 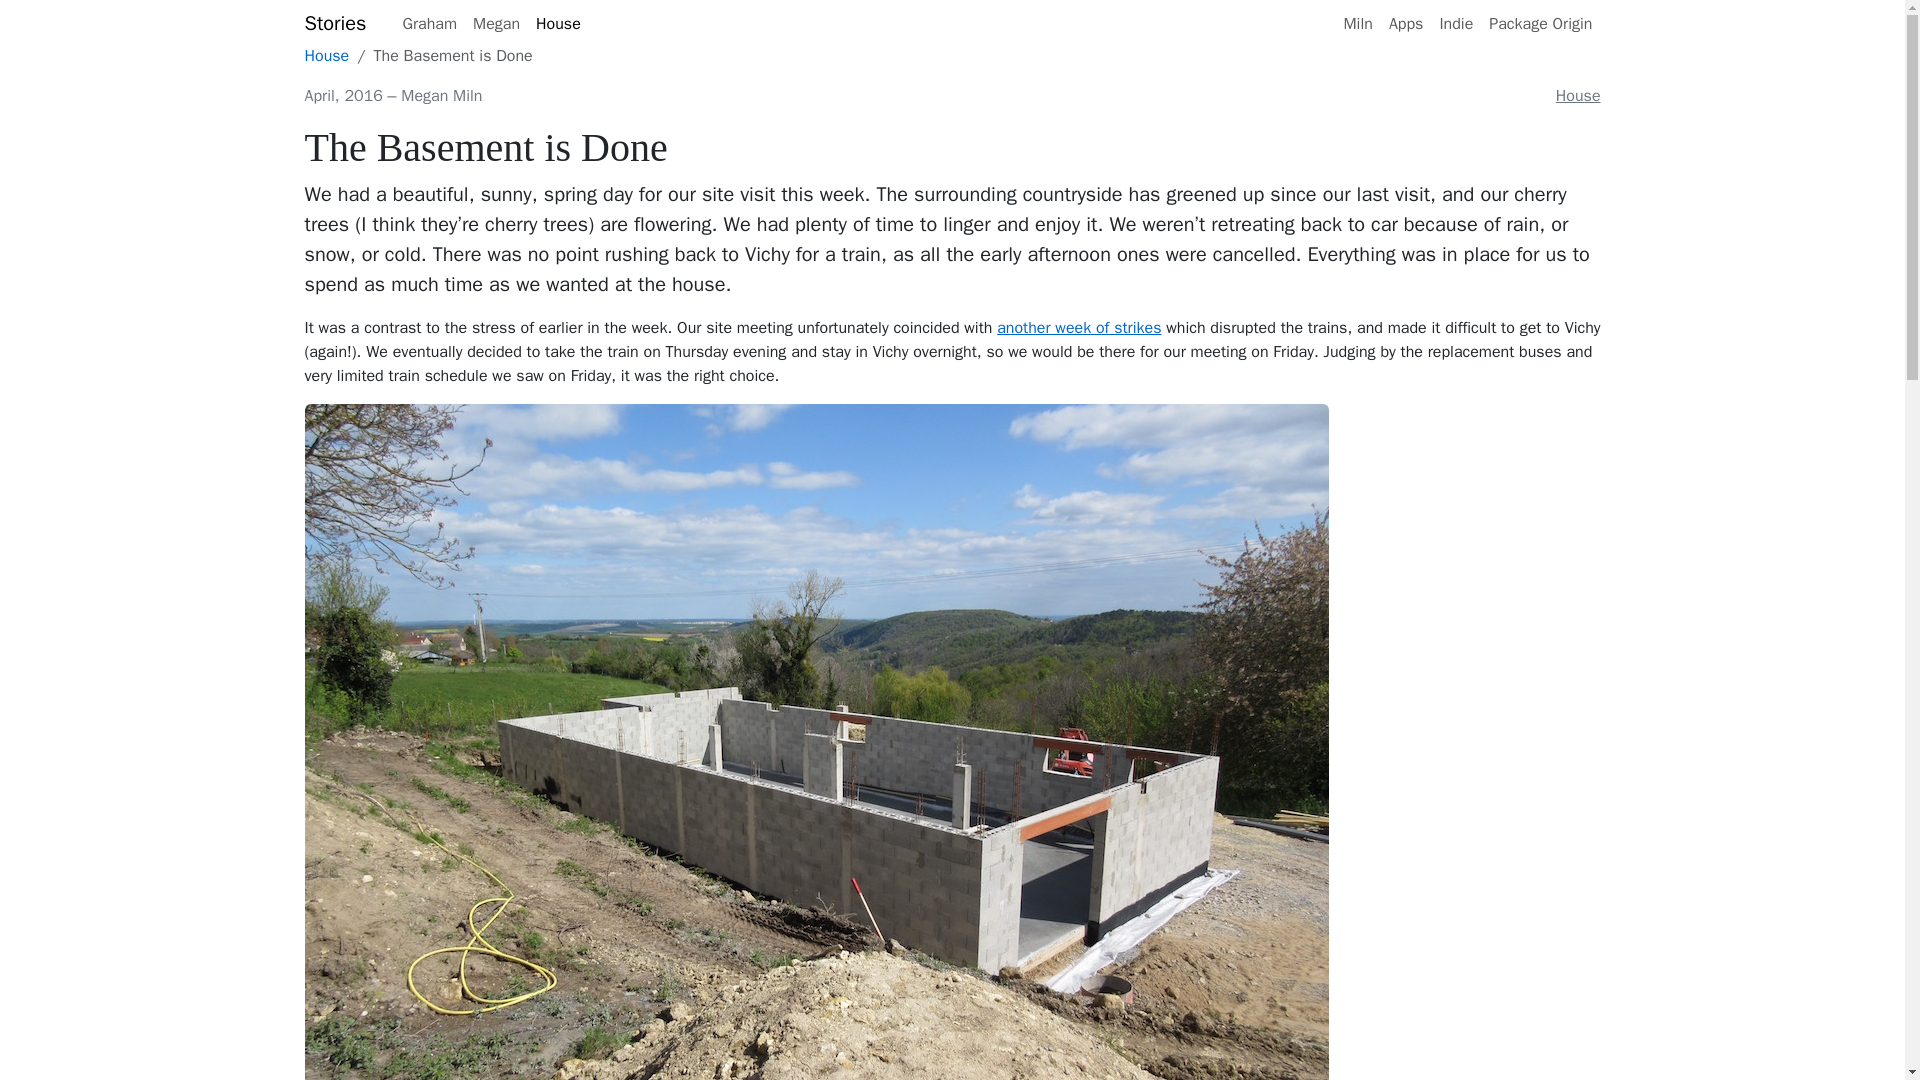 I want to click on another week of strikes, so click(x=1078, y=328).